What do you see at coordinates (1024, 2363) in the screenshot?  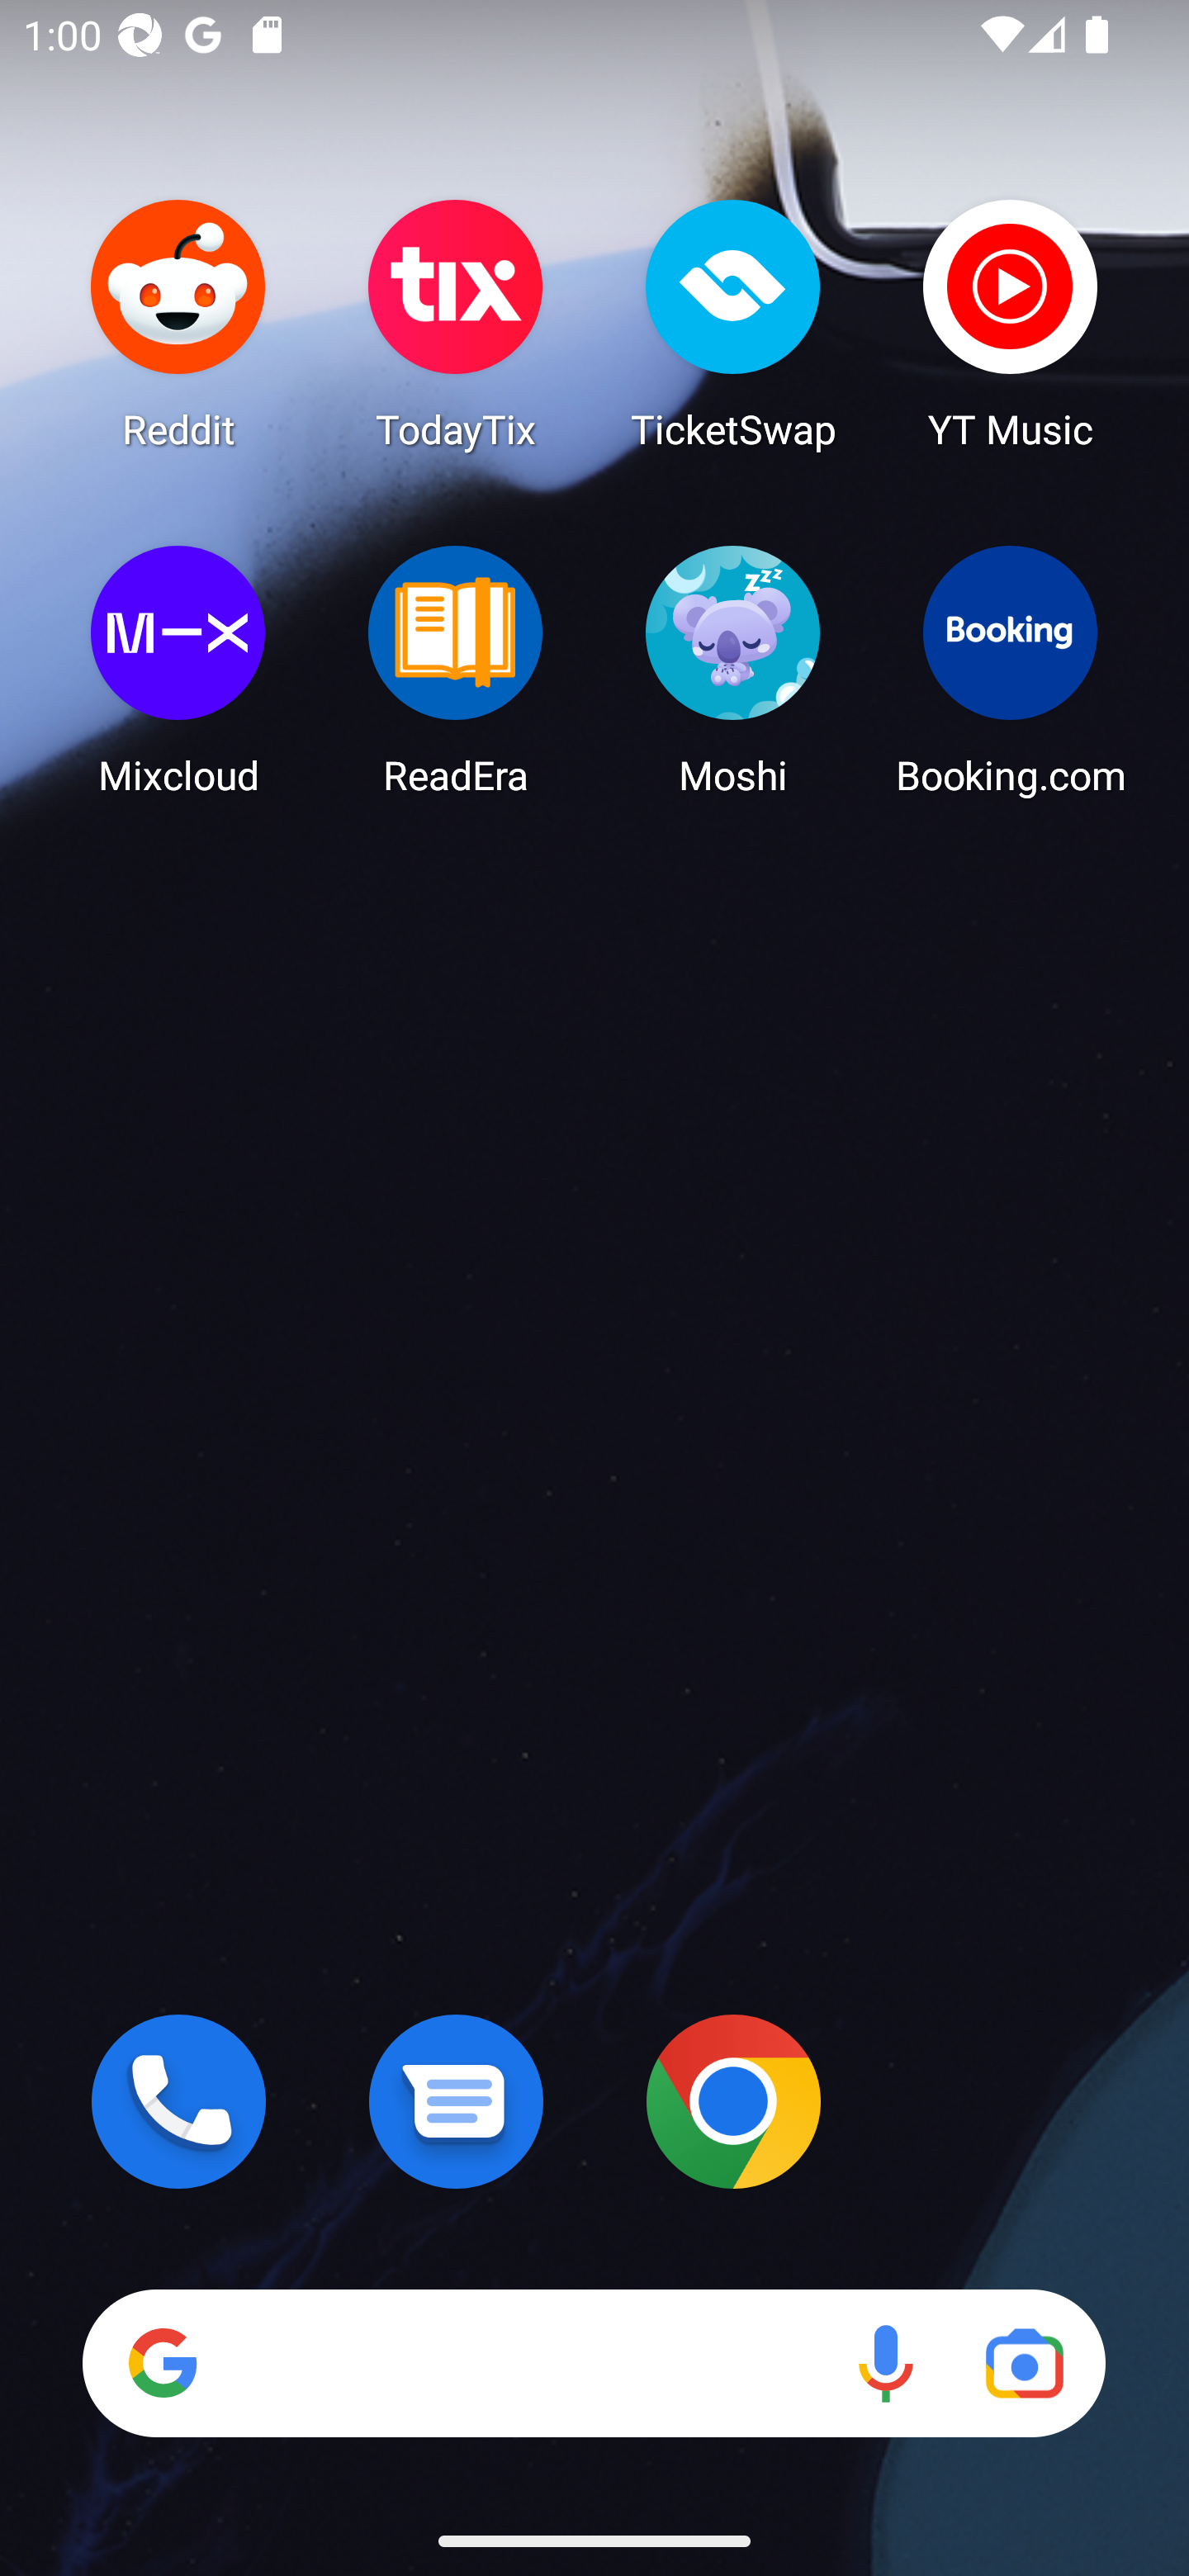 I see `Google Lens` at bounding box center [1024, 2363].